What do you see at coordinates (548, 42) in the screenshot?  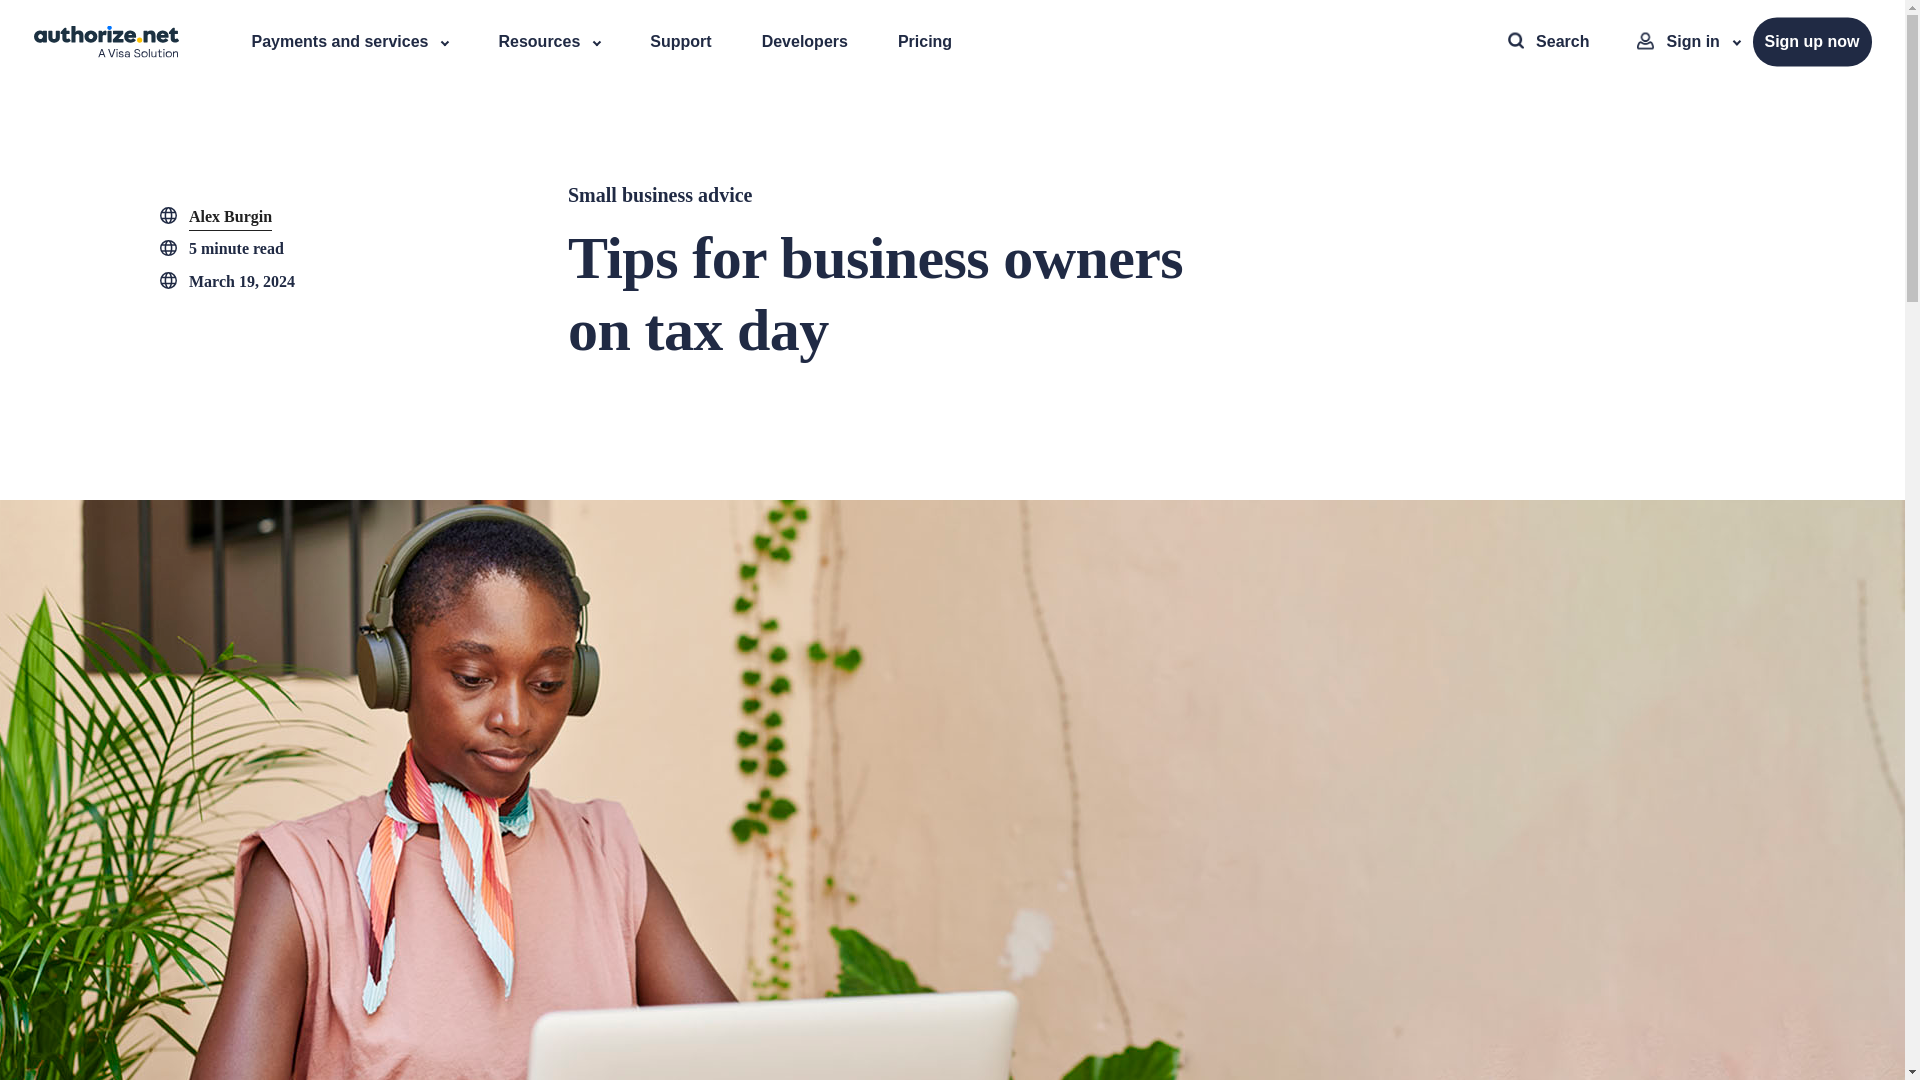 I see `Resources` at bounding box center [548, 42].